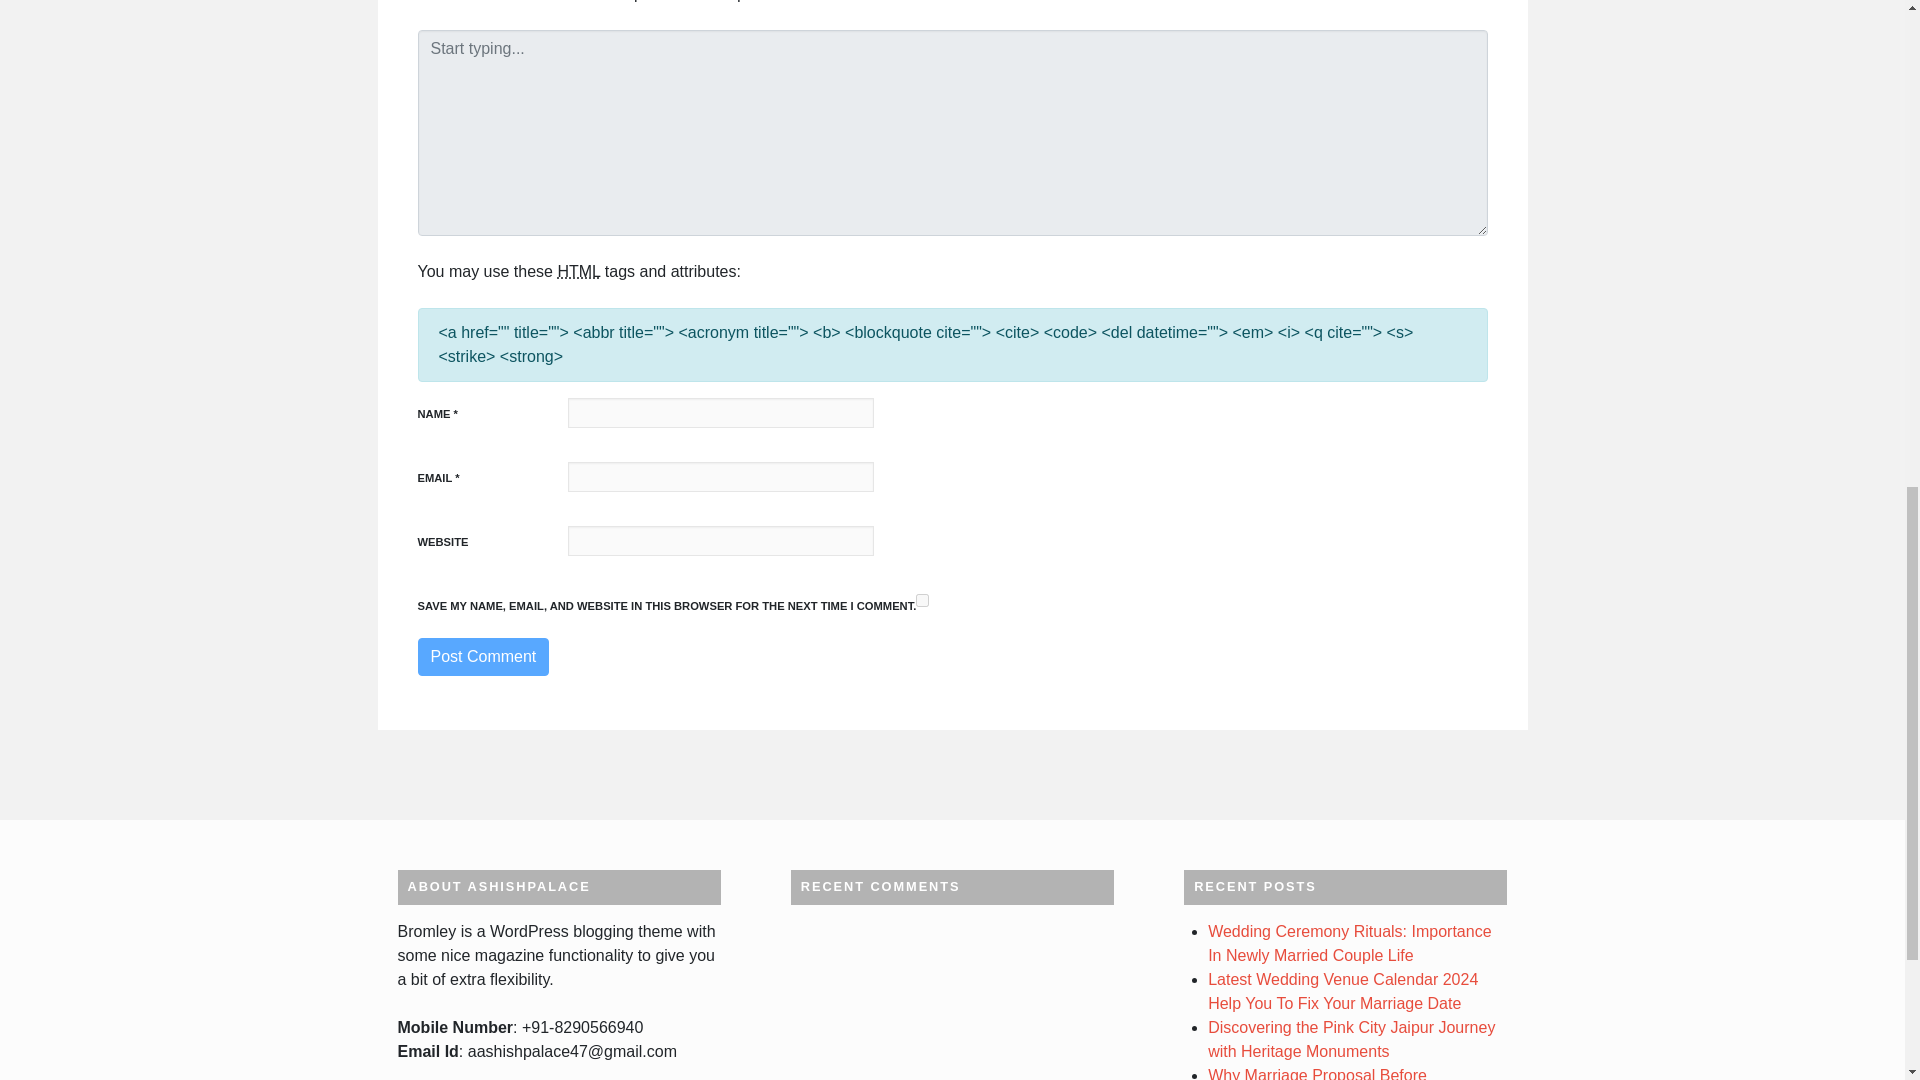 The width and height of the screenshot is (1920, 1080). What do you see at coordinates (484, 657) in the screenshot?
I see `Post Comment` at bounding box center [484, 657].